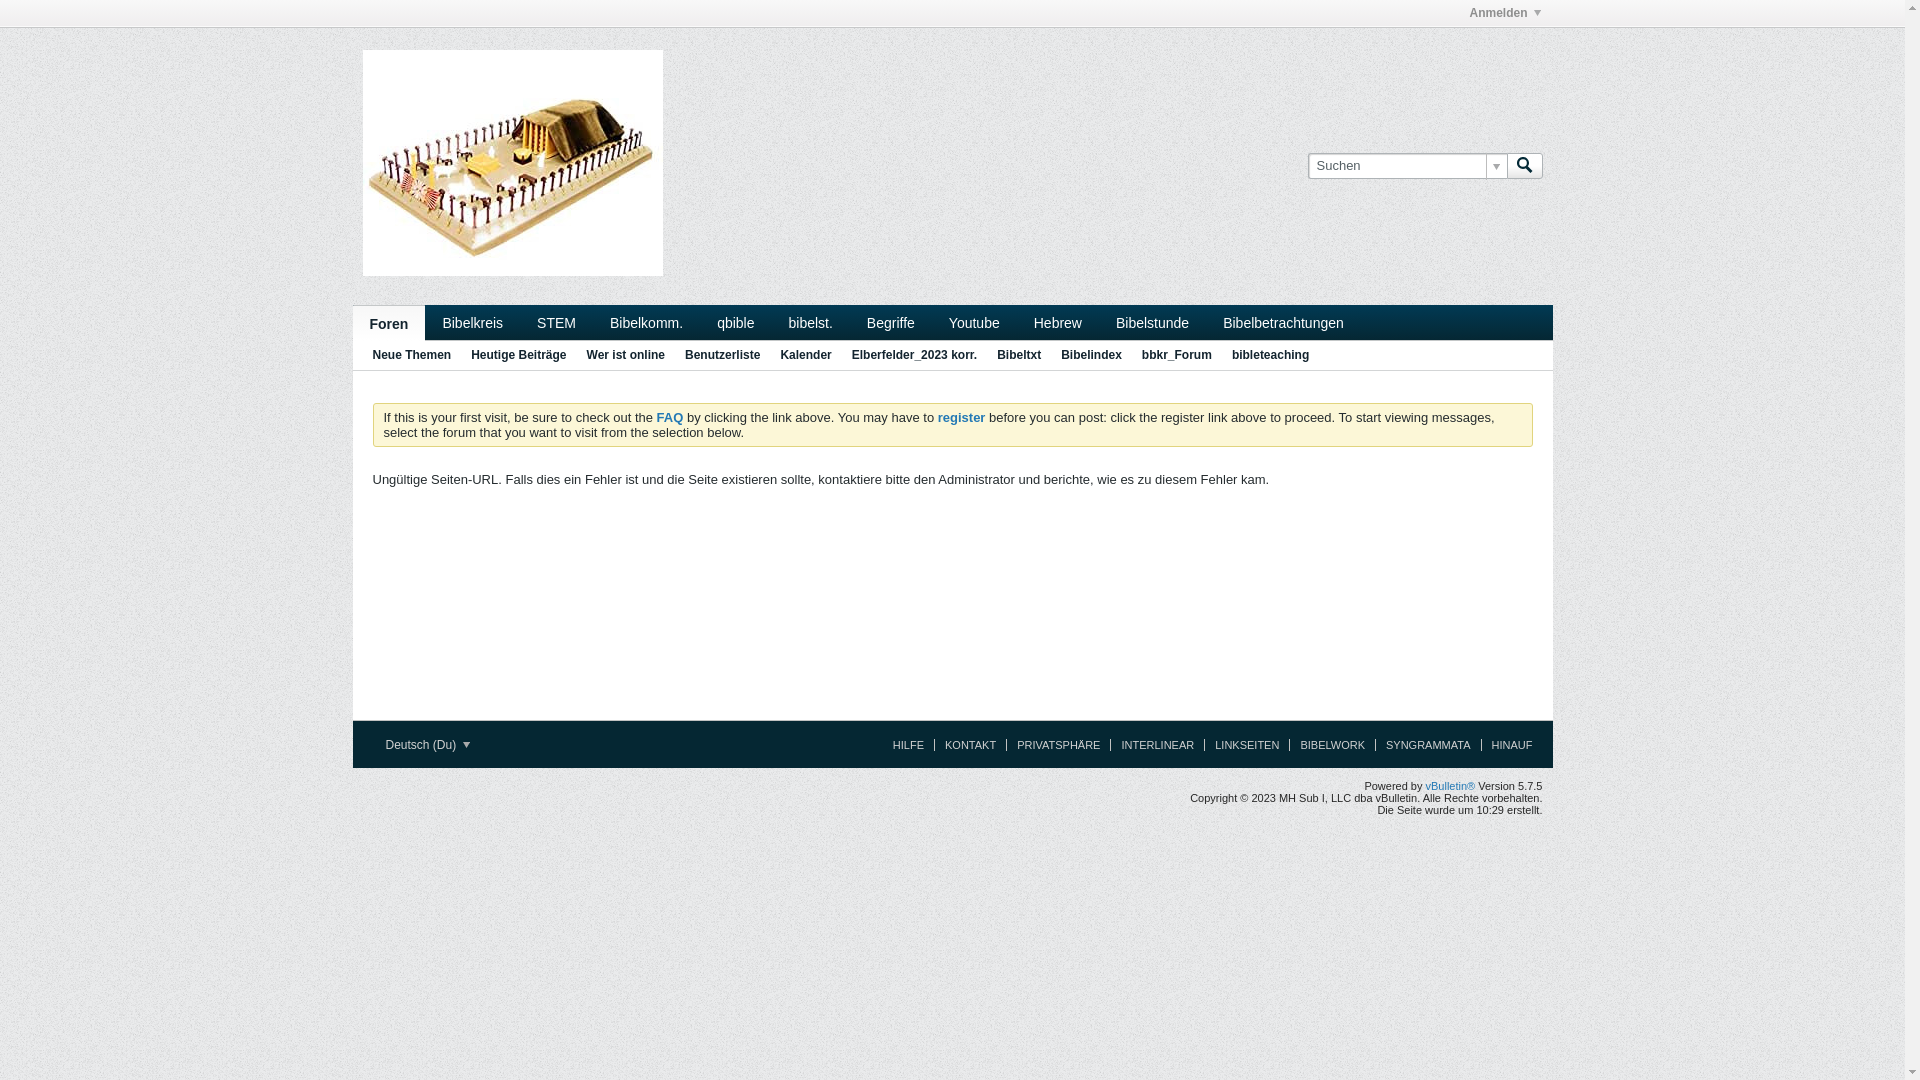 This screenshot has width=1920, height=1080. What do you see at coordinates (1270, 356) in the screenshot?
I see `bibleteaching` at bounding box center [1270, 356].